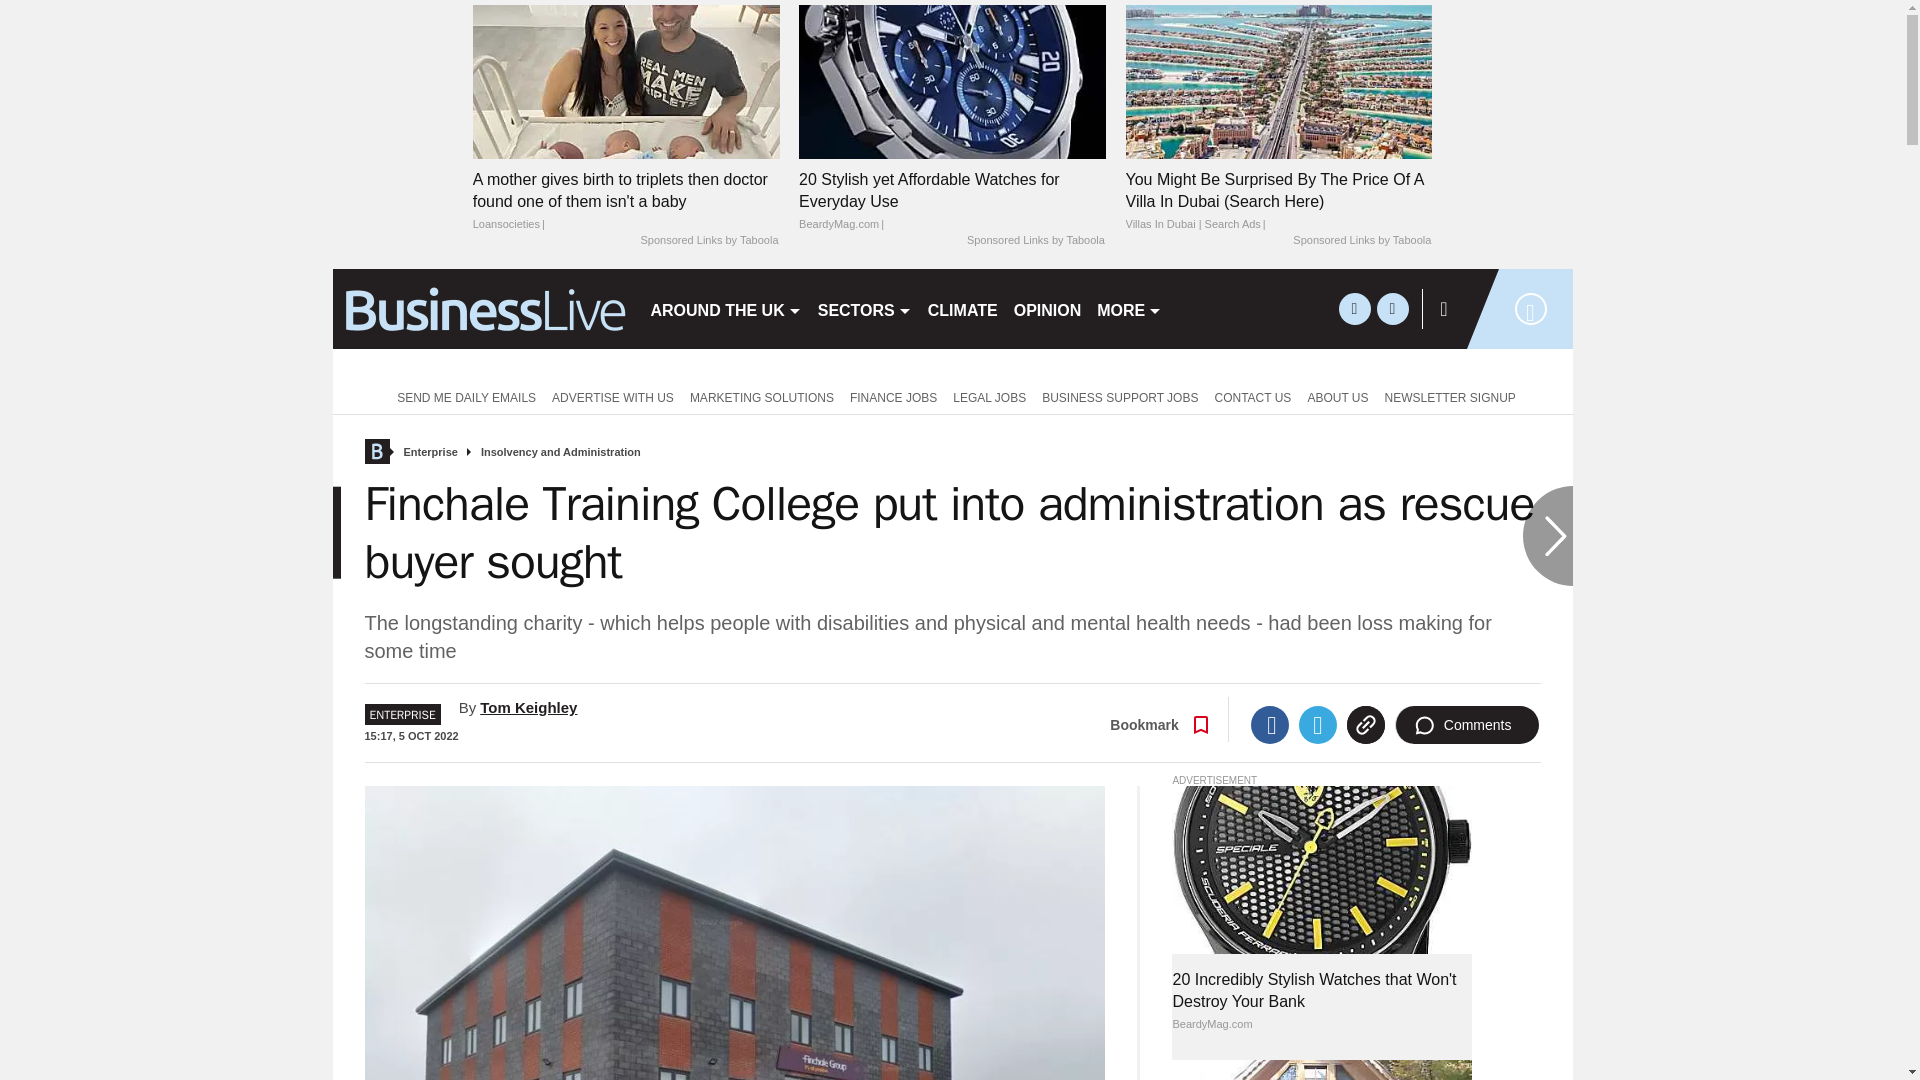  I want to click on SECTORS, so click(864, 308).